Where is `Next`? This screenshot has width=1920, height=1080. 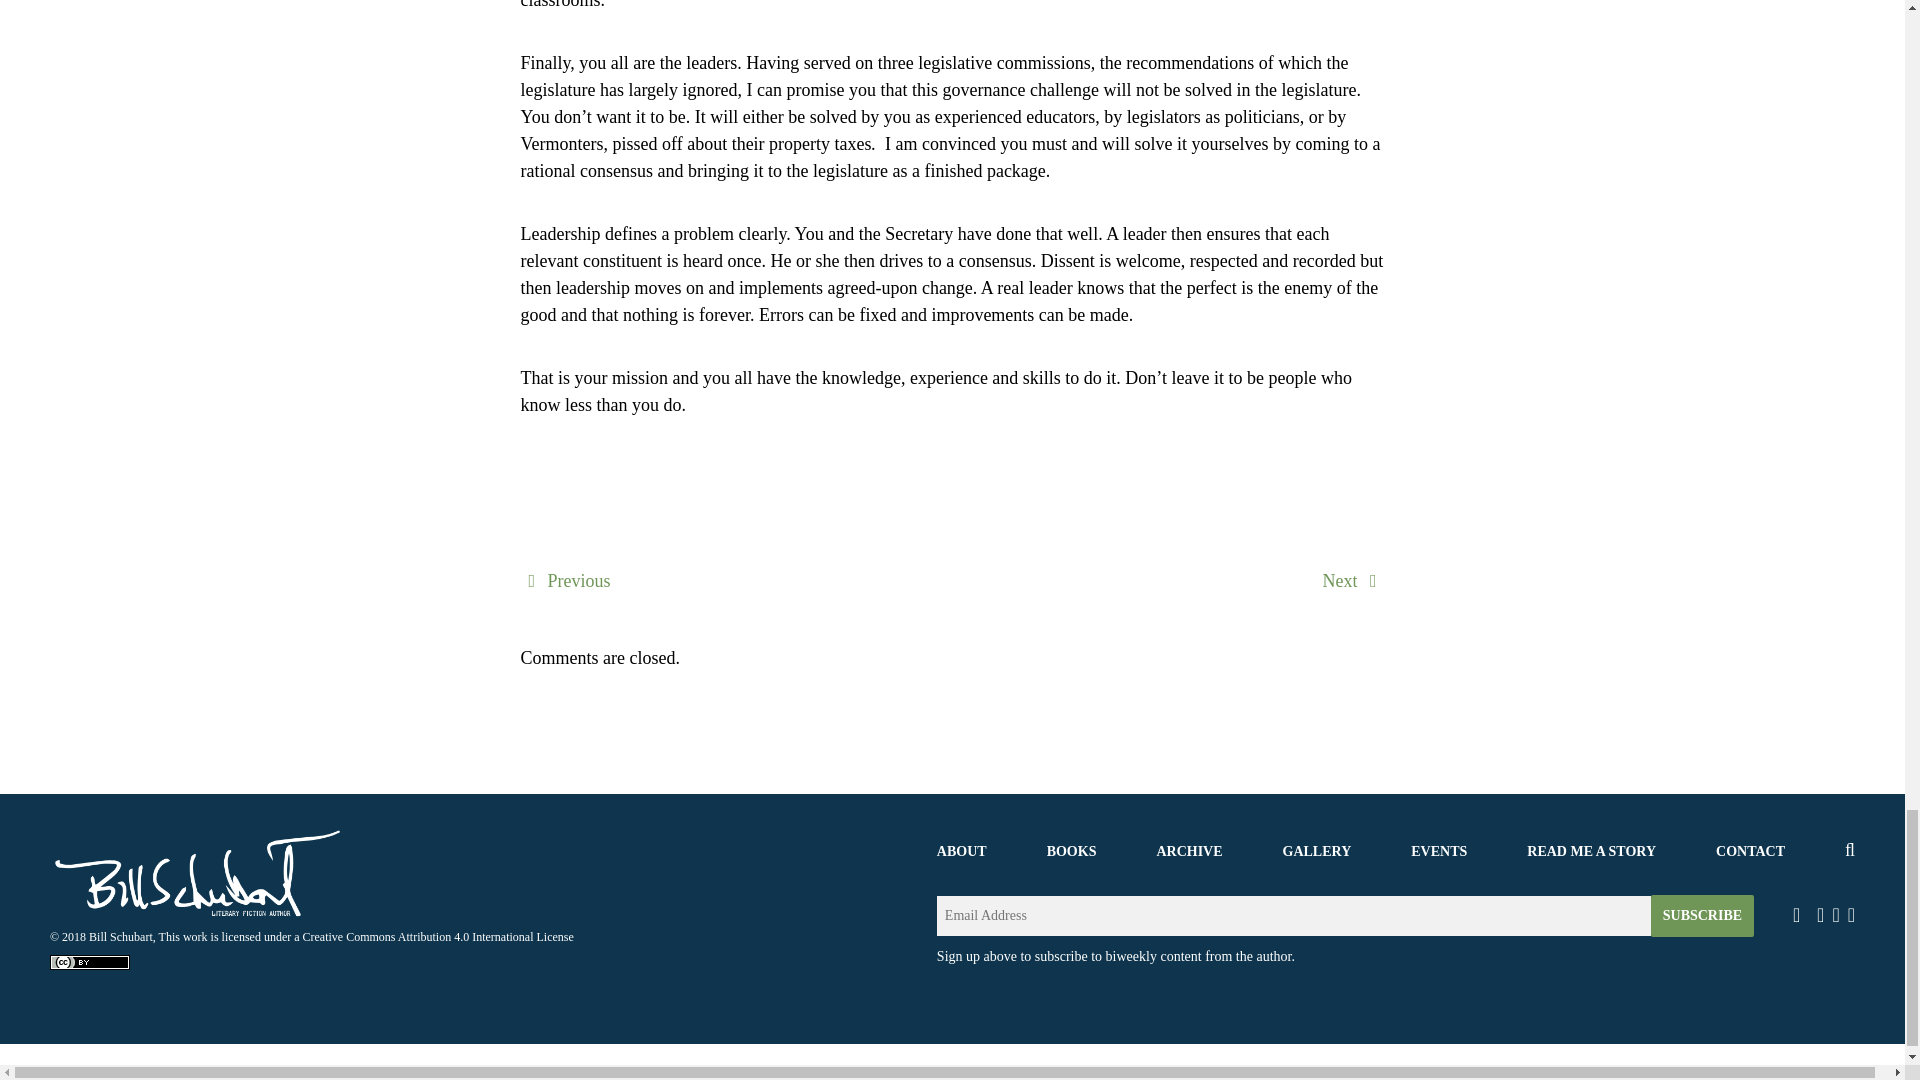
Next is located at coordinates (1353, 580).